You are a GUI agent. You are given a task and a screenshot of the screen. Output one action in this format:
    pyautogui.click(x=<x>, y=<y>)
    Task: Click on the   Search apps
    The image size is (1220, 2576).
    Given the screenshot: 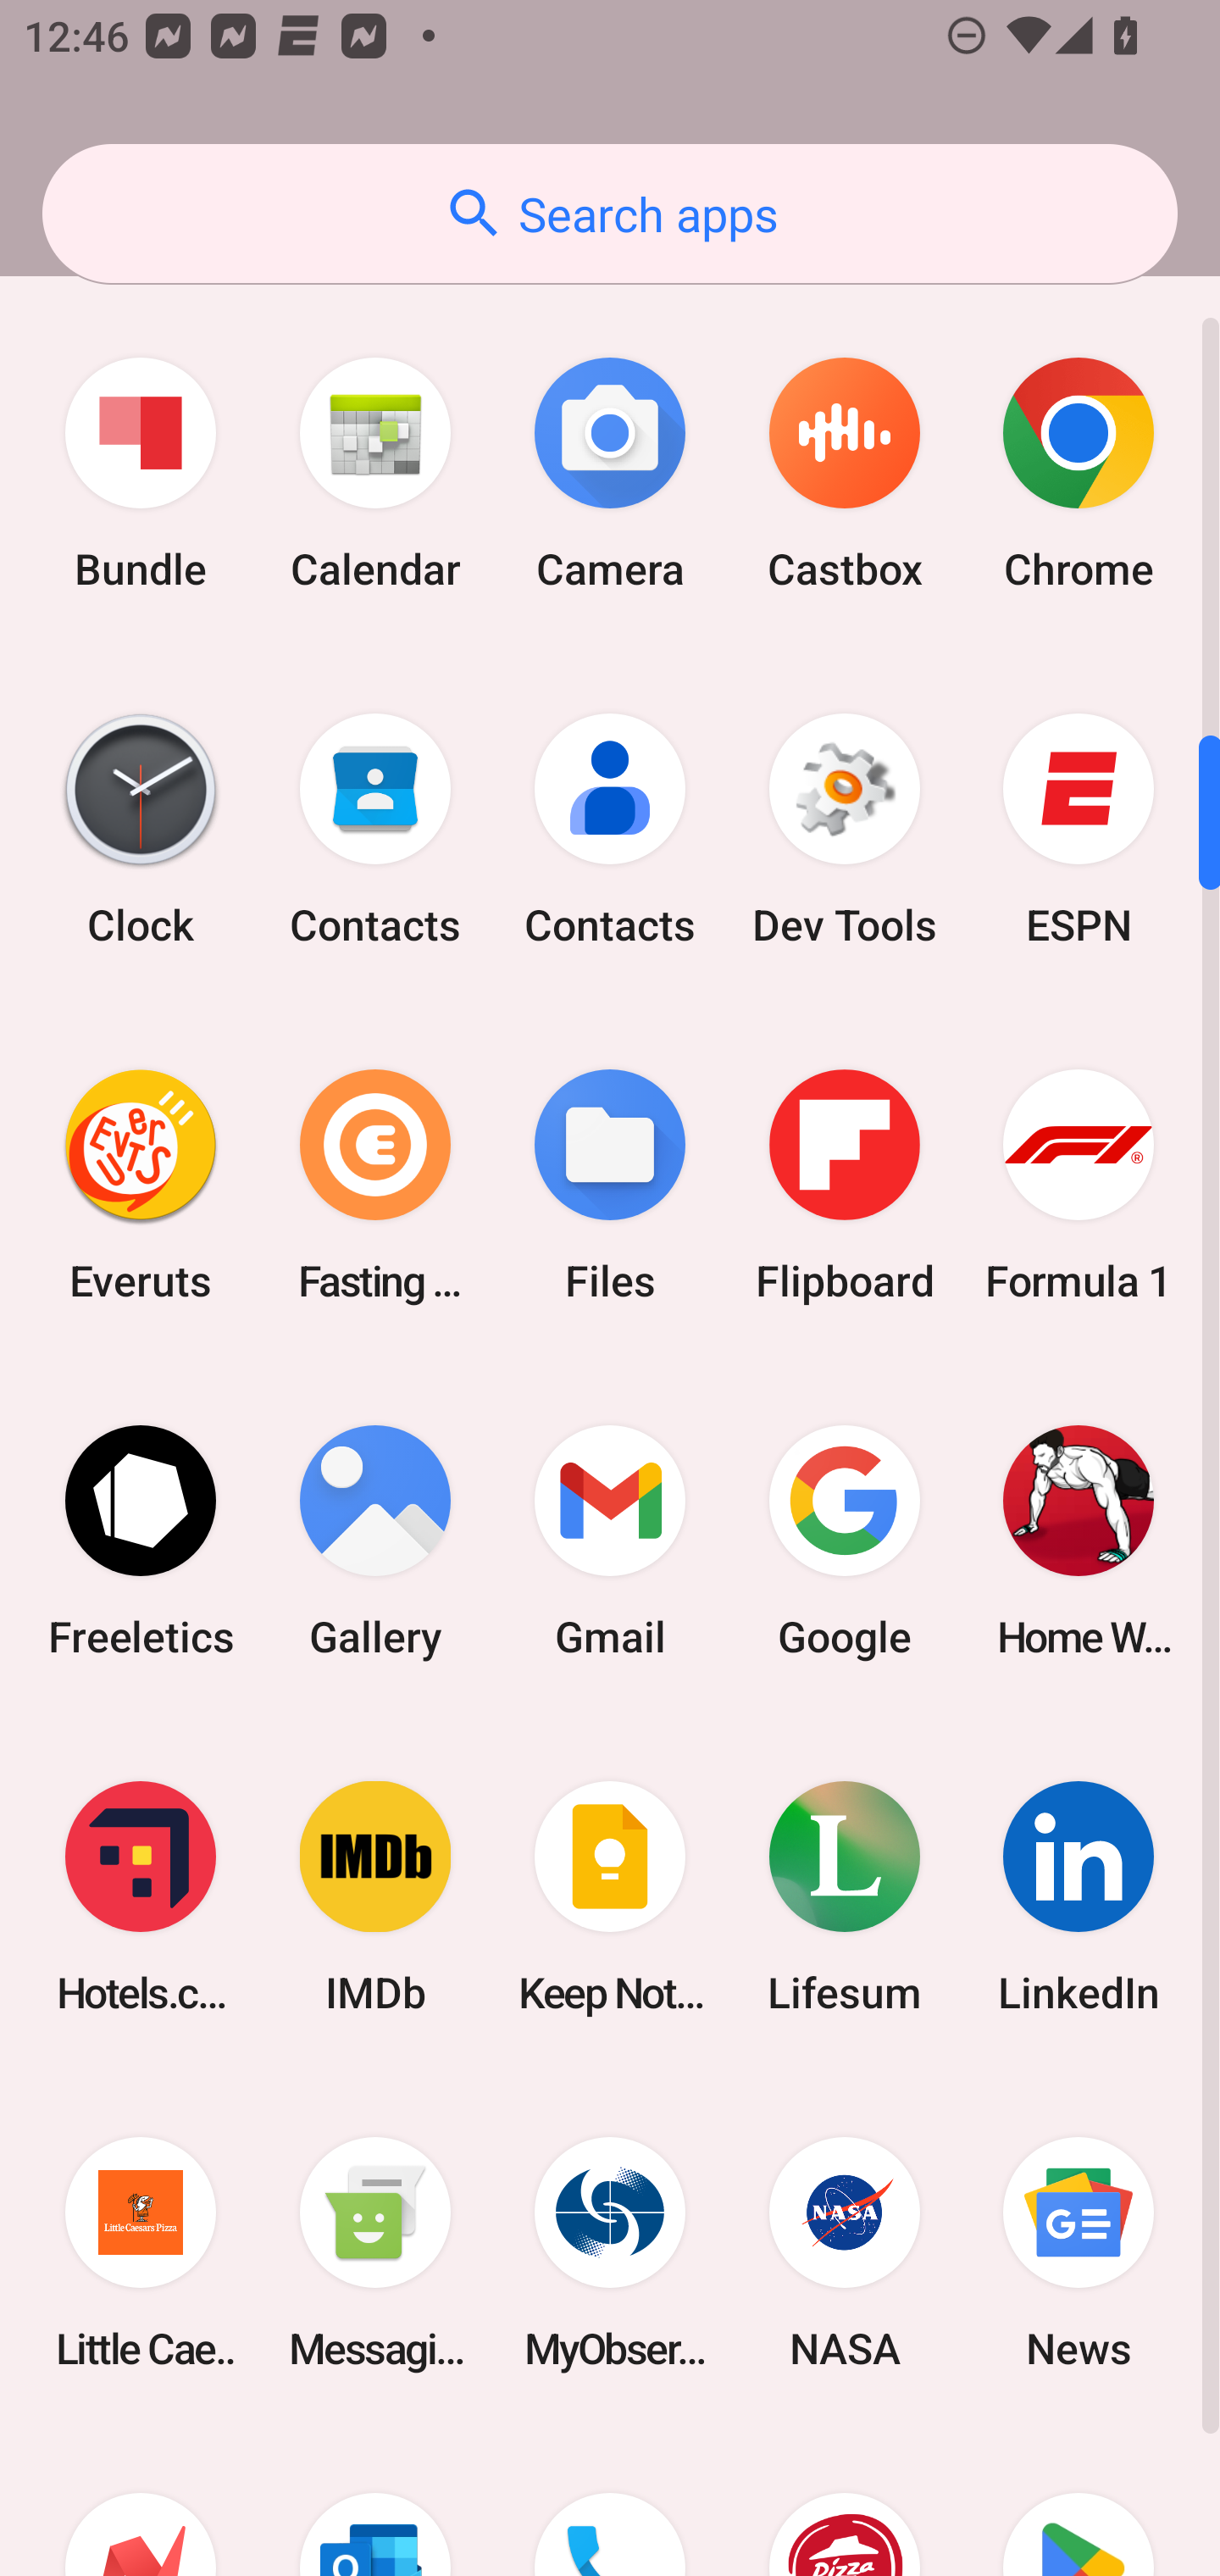 What is the action you would take?
    pyautogui.click(x=610, y=214)
    